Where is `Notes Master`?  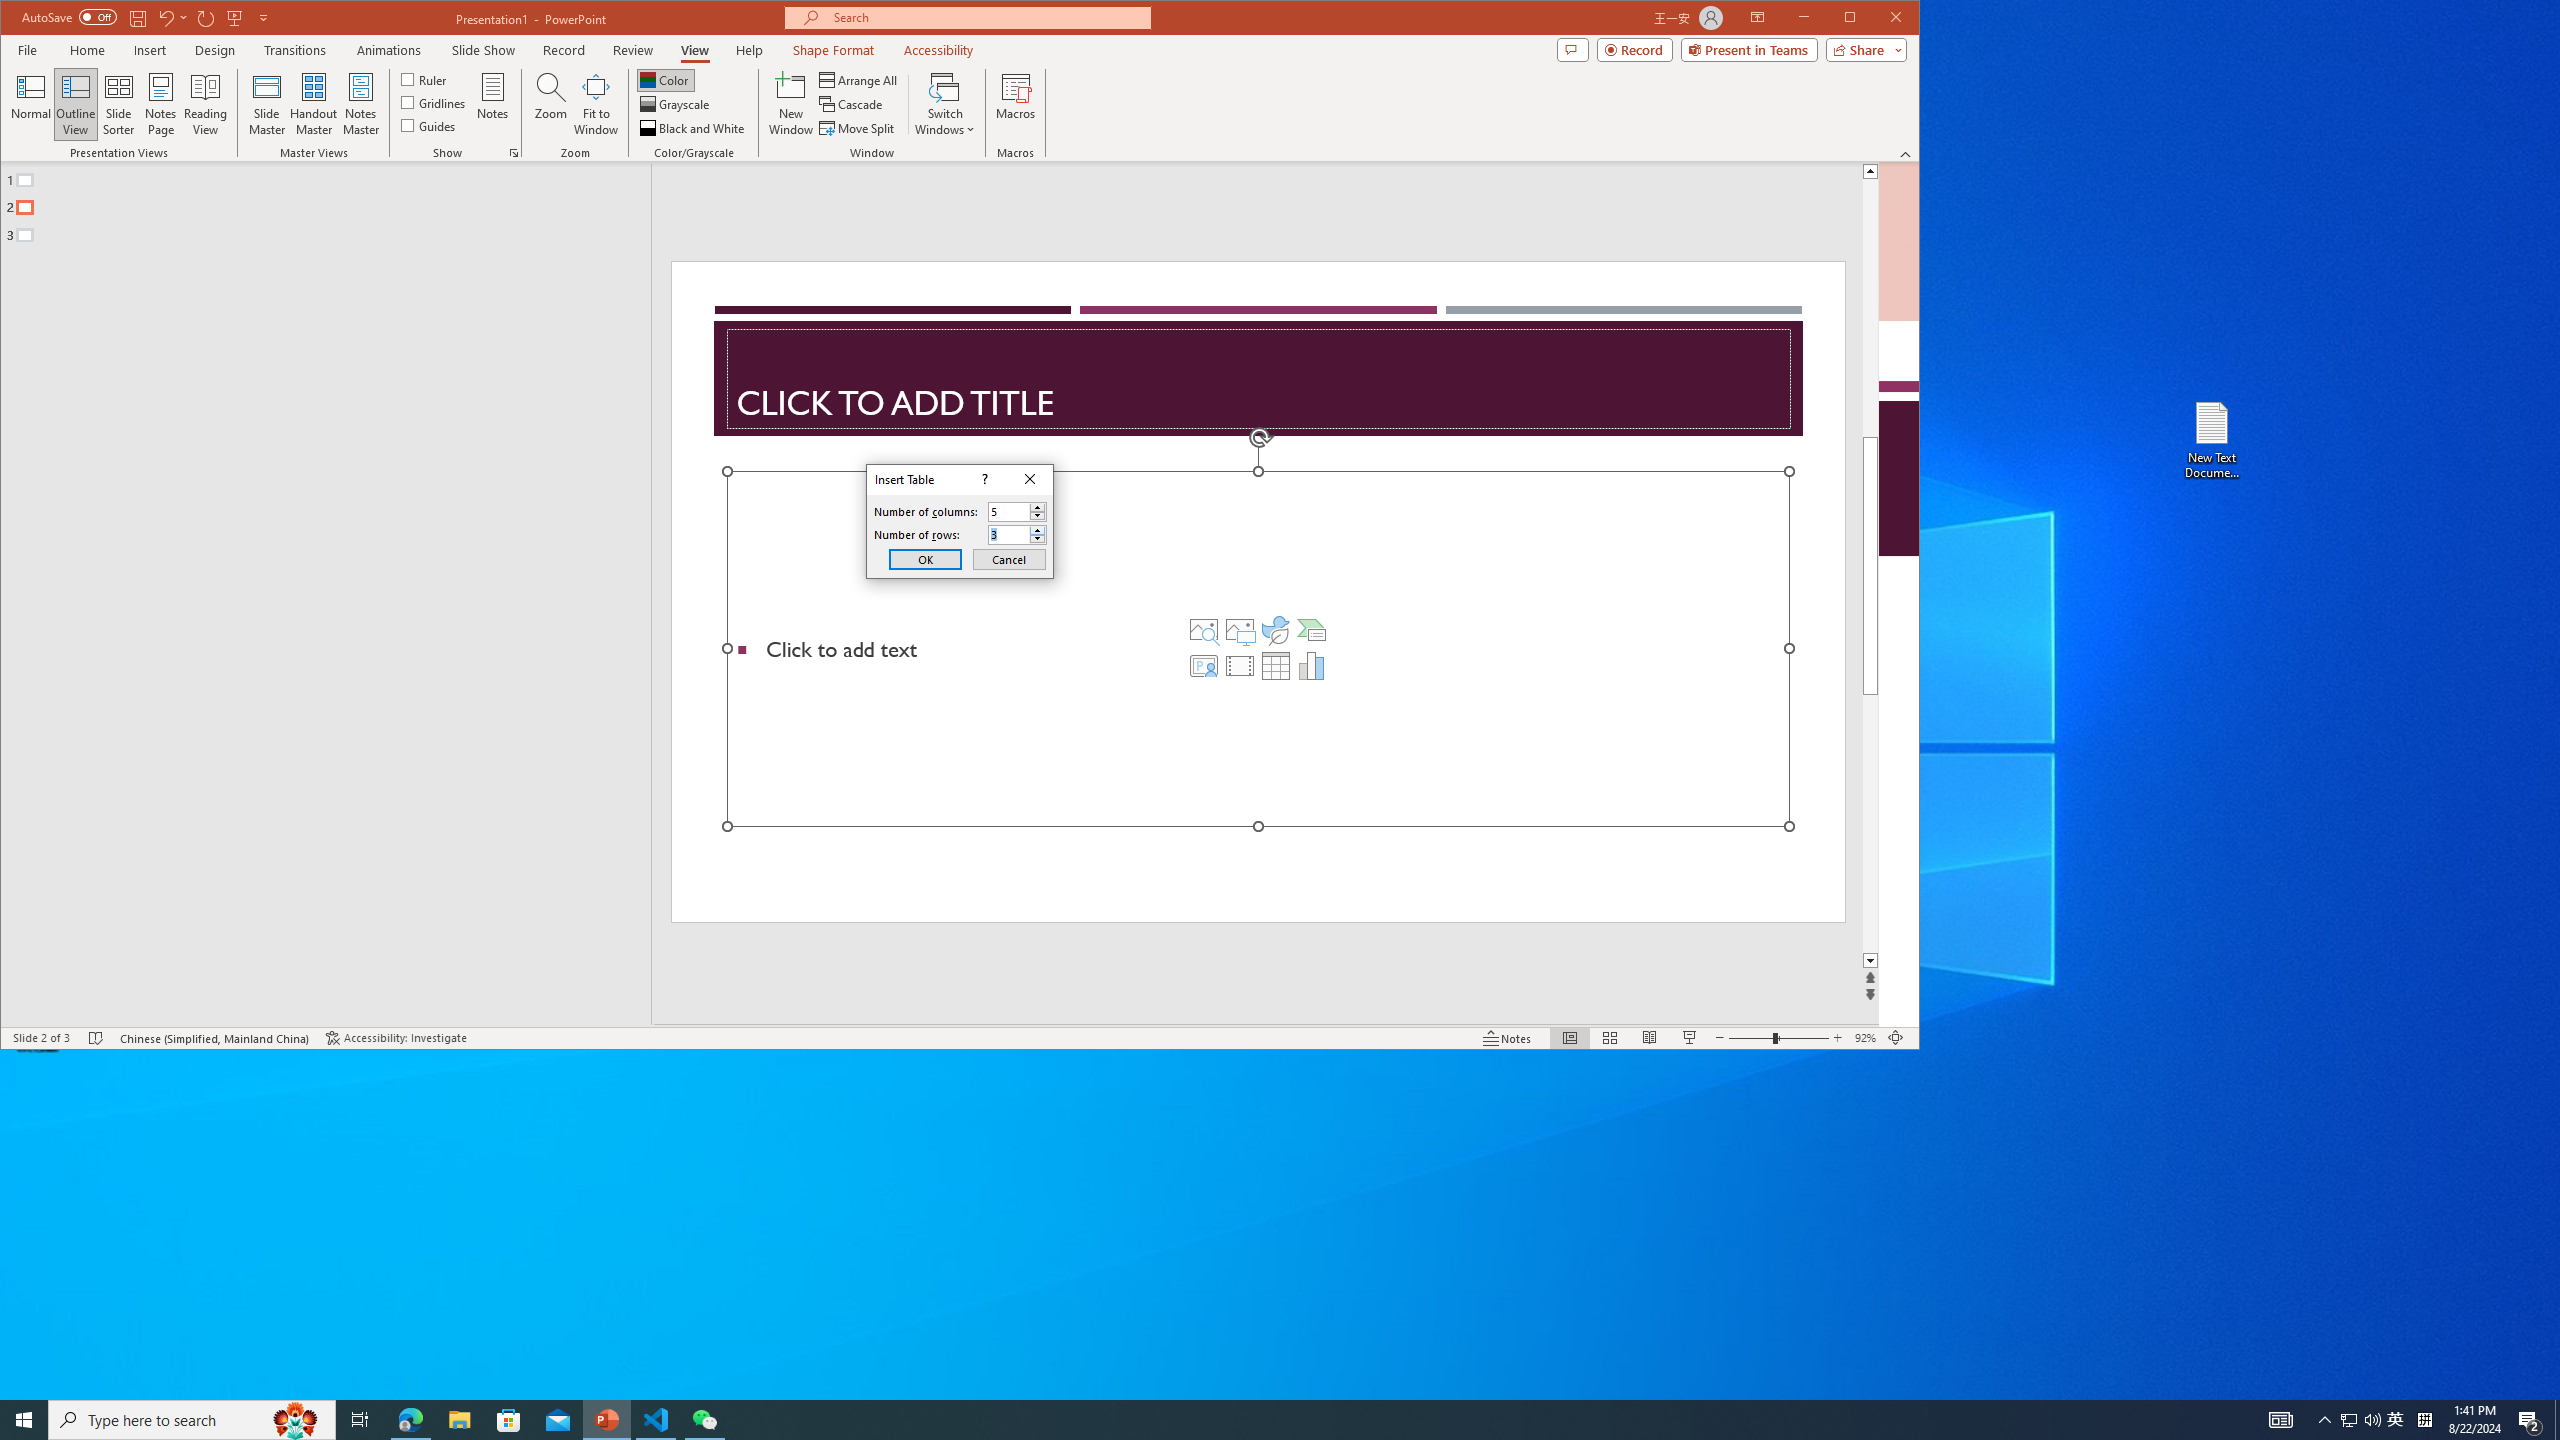
Notes Master is located at coordinates (360, 104).